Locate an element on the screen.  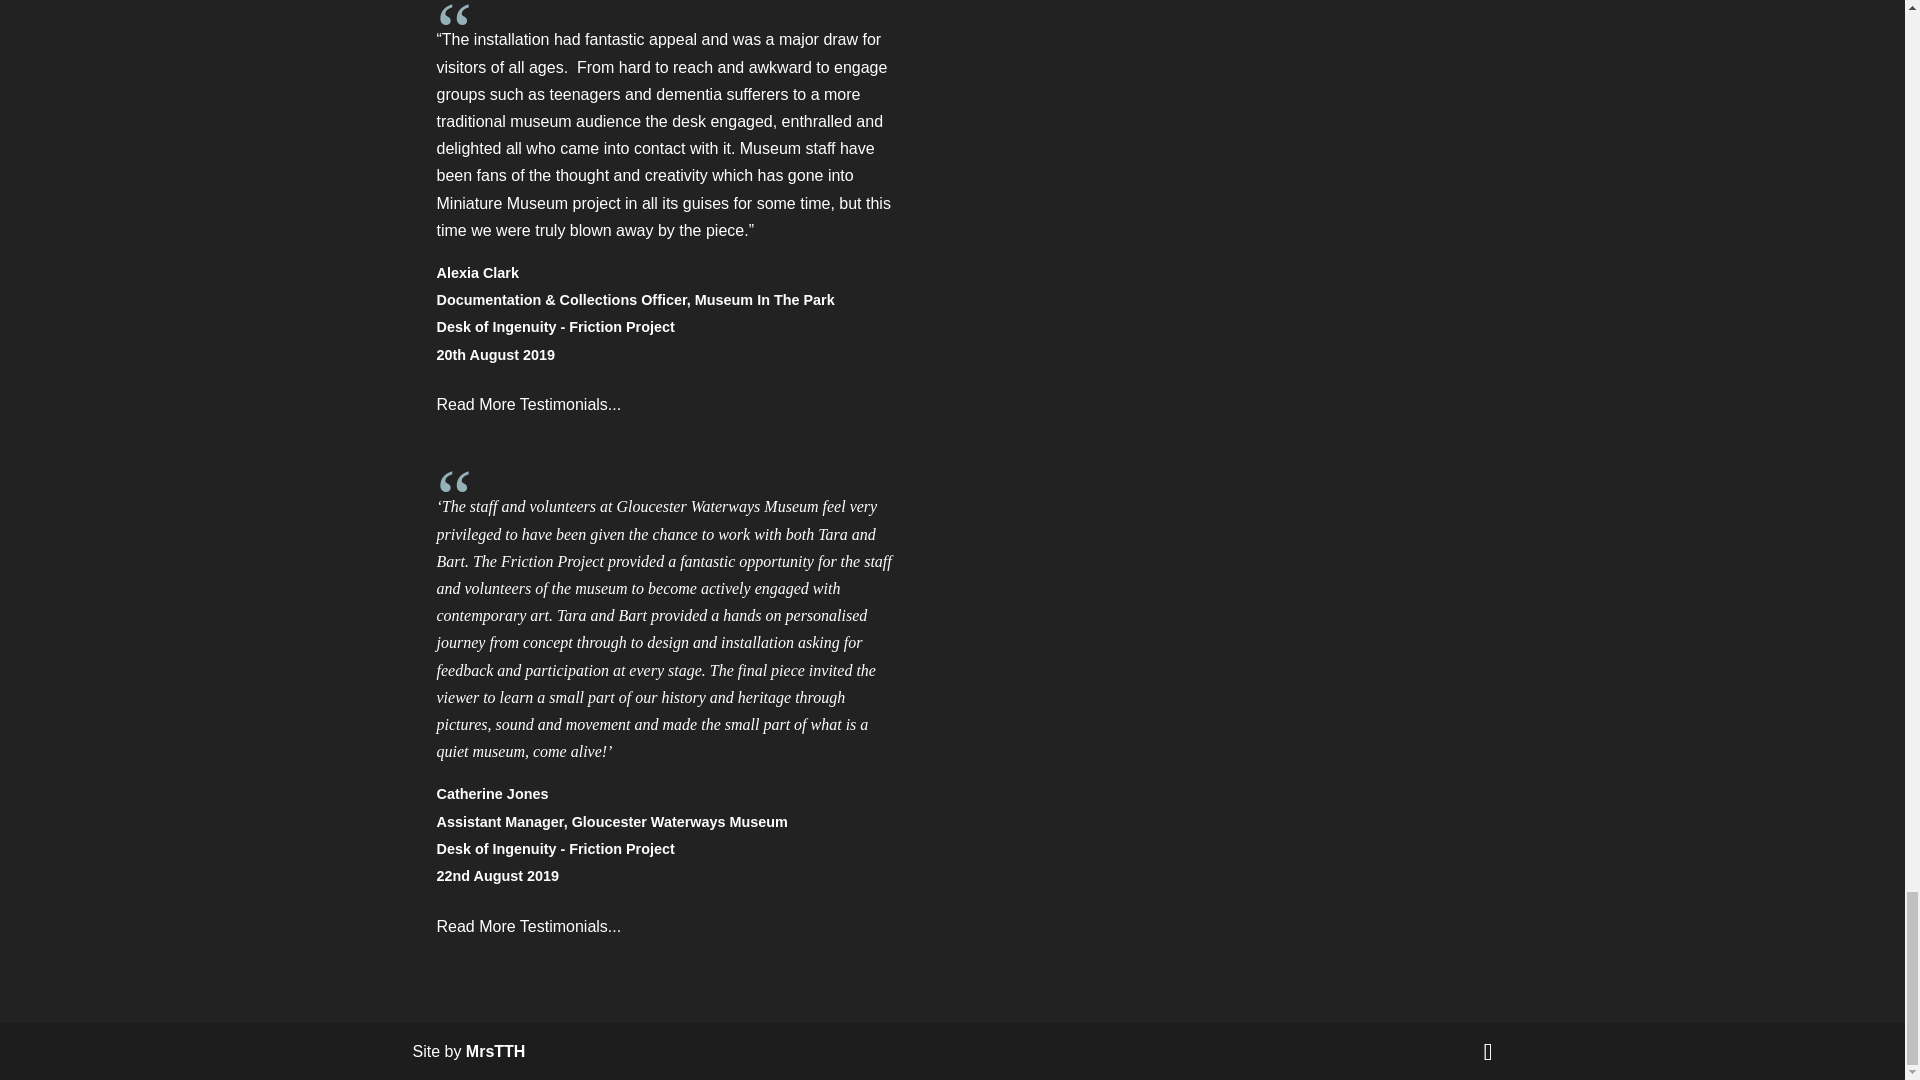
Read More Testimonials... is located at coordinates (528, 925).